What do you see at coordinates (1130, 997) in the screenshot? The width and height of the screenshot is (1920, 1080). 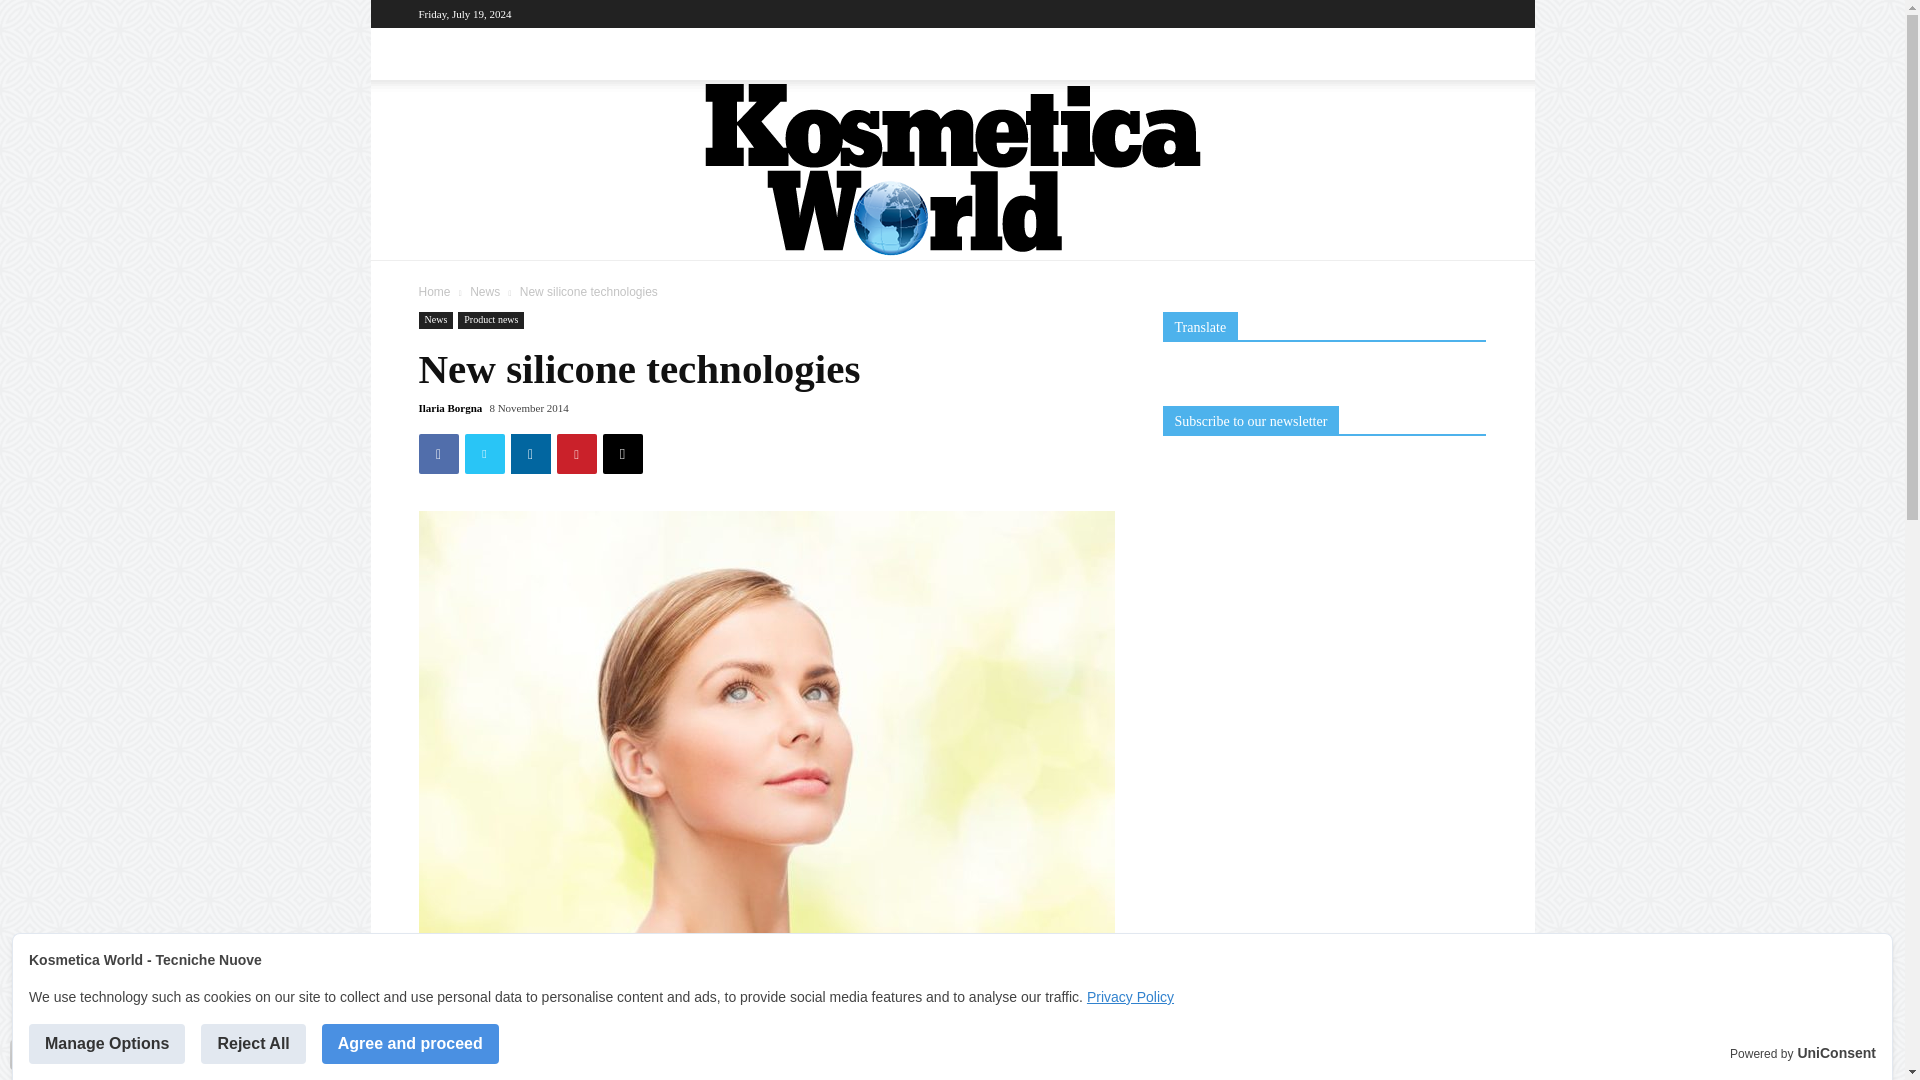 I see `Privacy Policy` at bounding box center [1130, 997].